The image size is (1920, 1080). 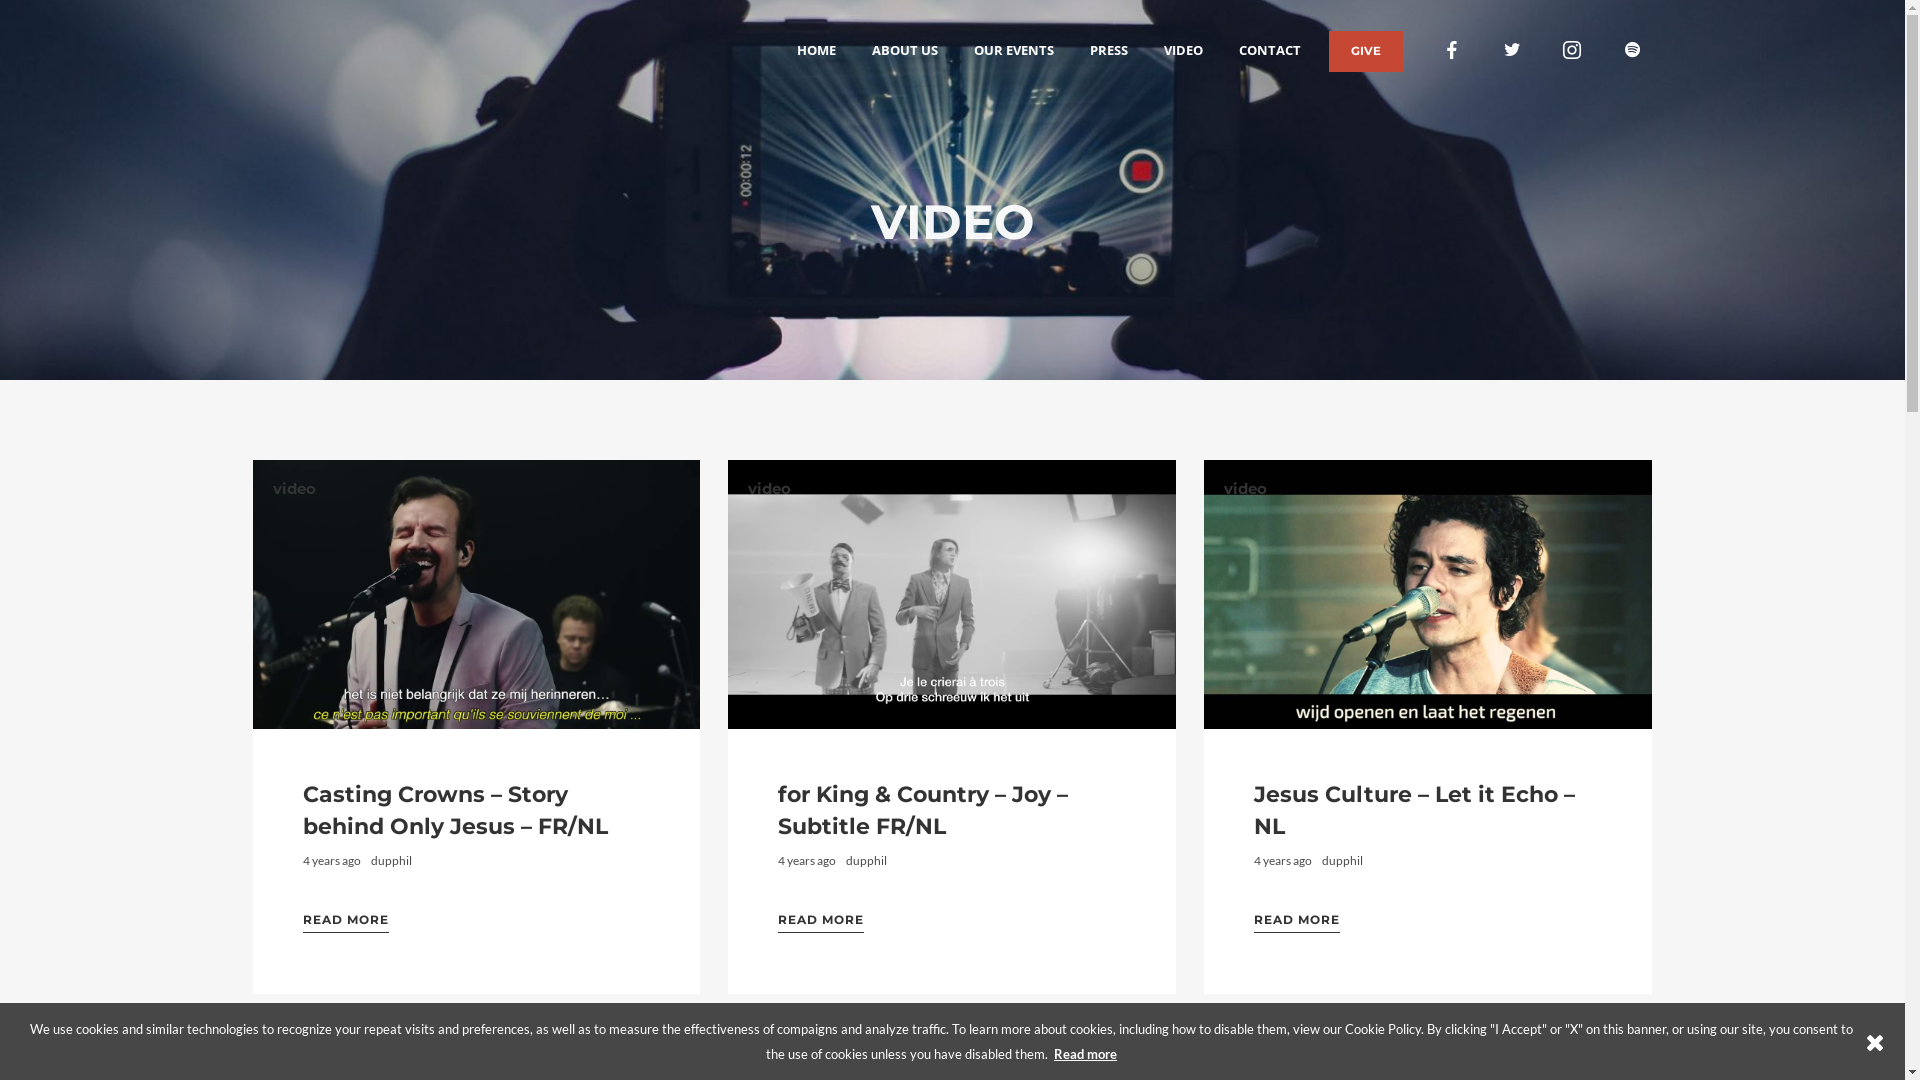 I want to click on dupphil, so click(x=390, y=860).